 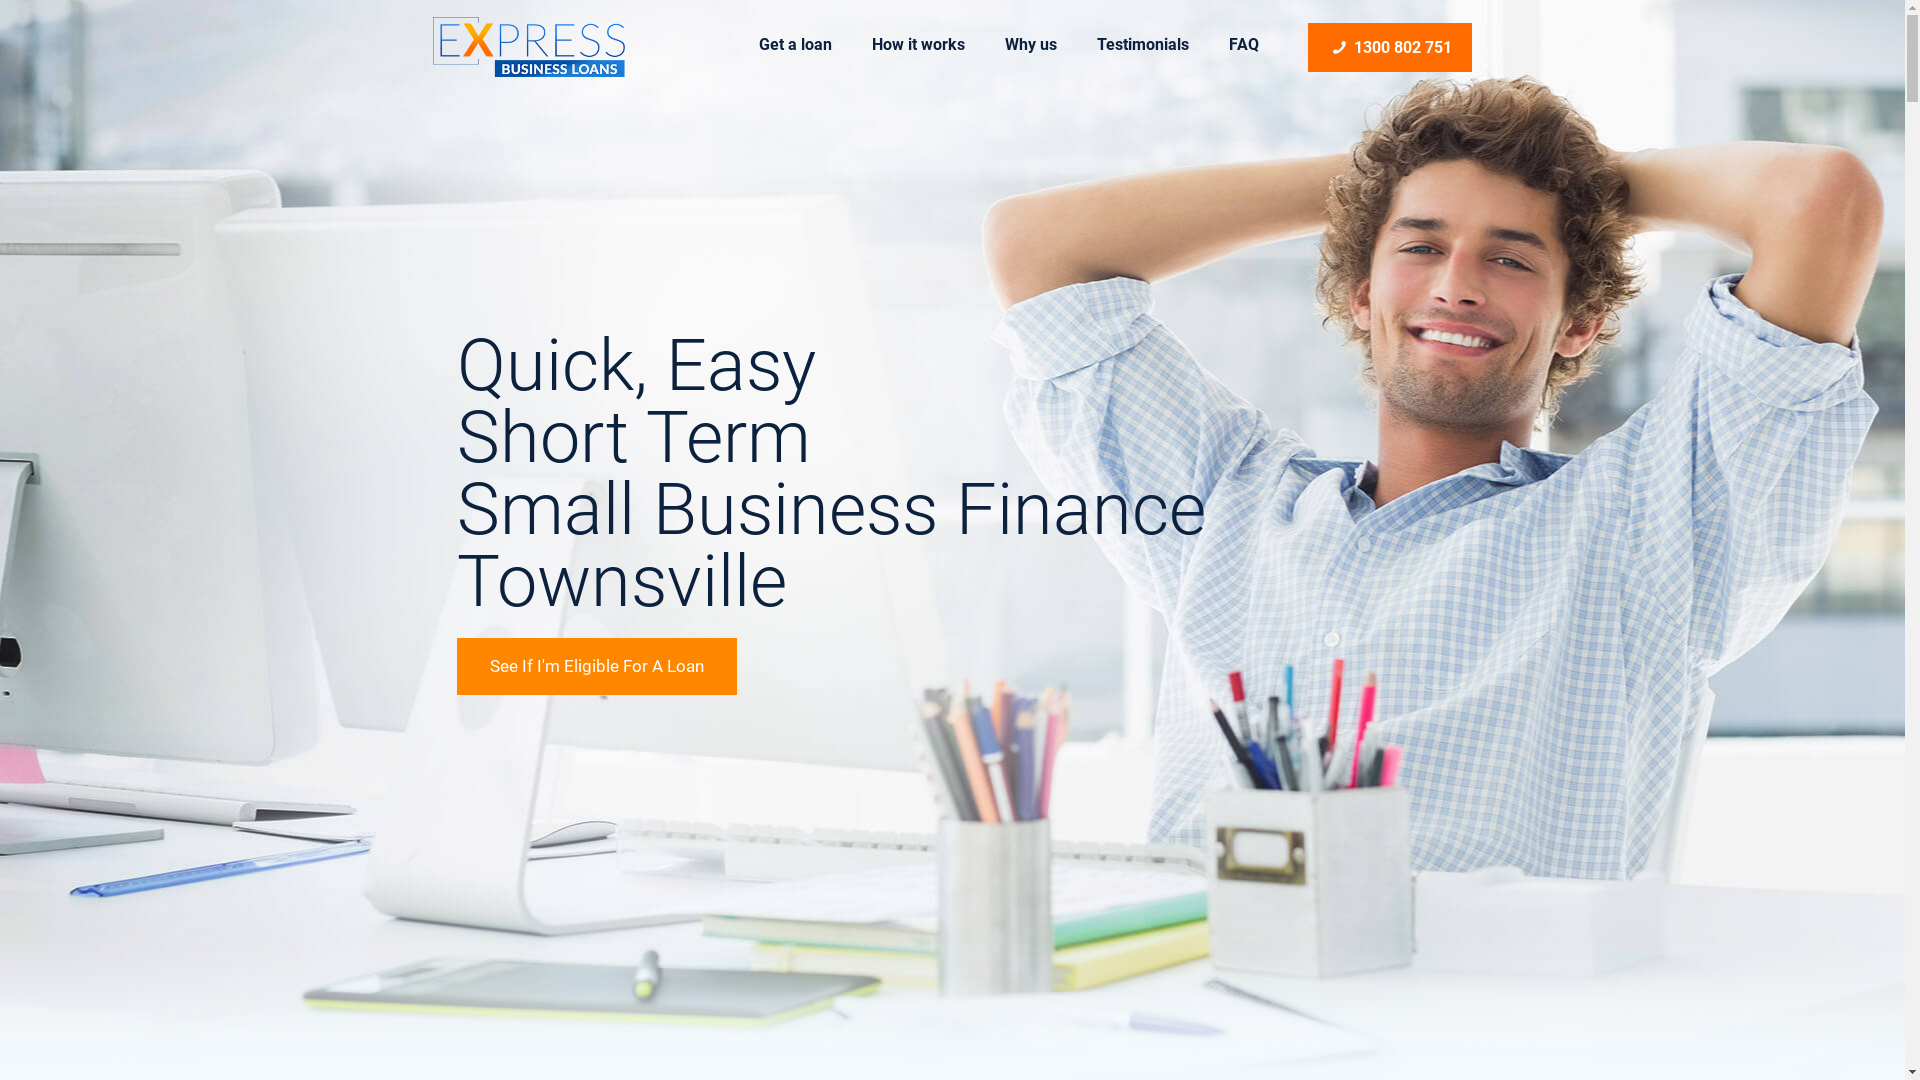 What do you see at coordinates (597, 666) in the screenshot?
I see `See If I'm Eligible For A Loan` at bounding box center [597, 666].